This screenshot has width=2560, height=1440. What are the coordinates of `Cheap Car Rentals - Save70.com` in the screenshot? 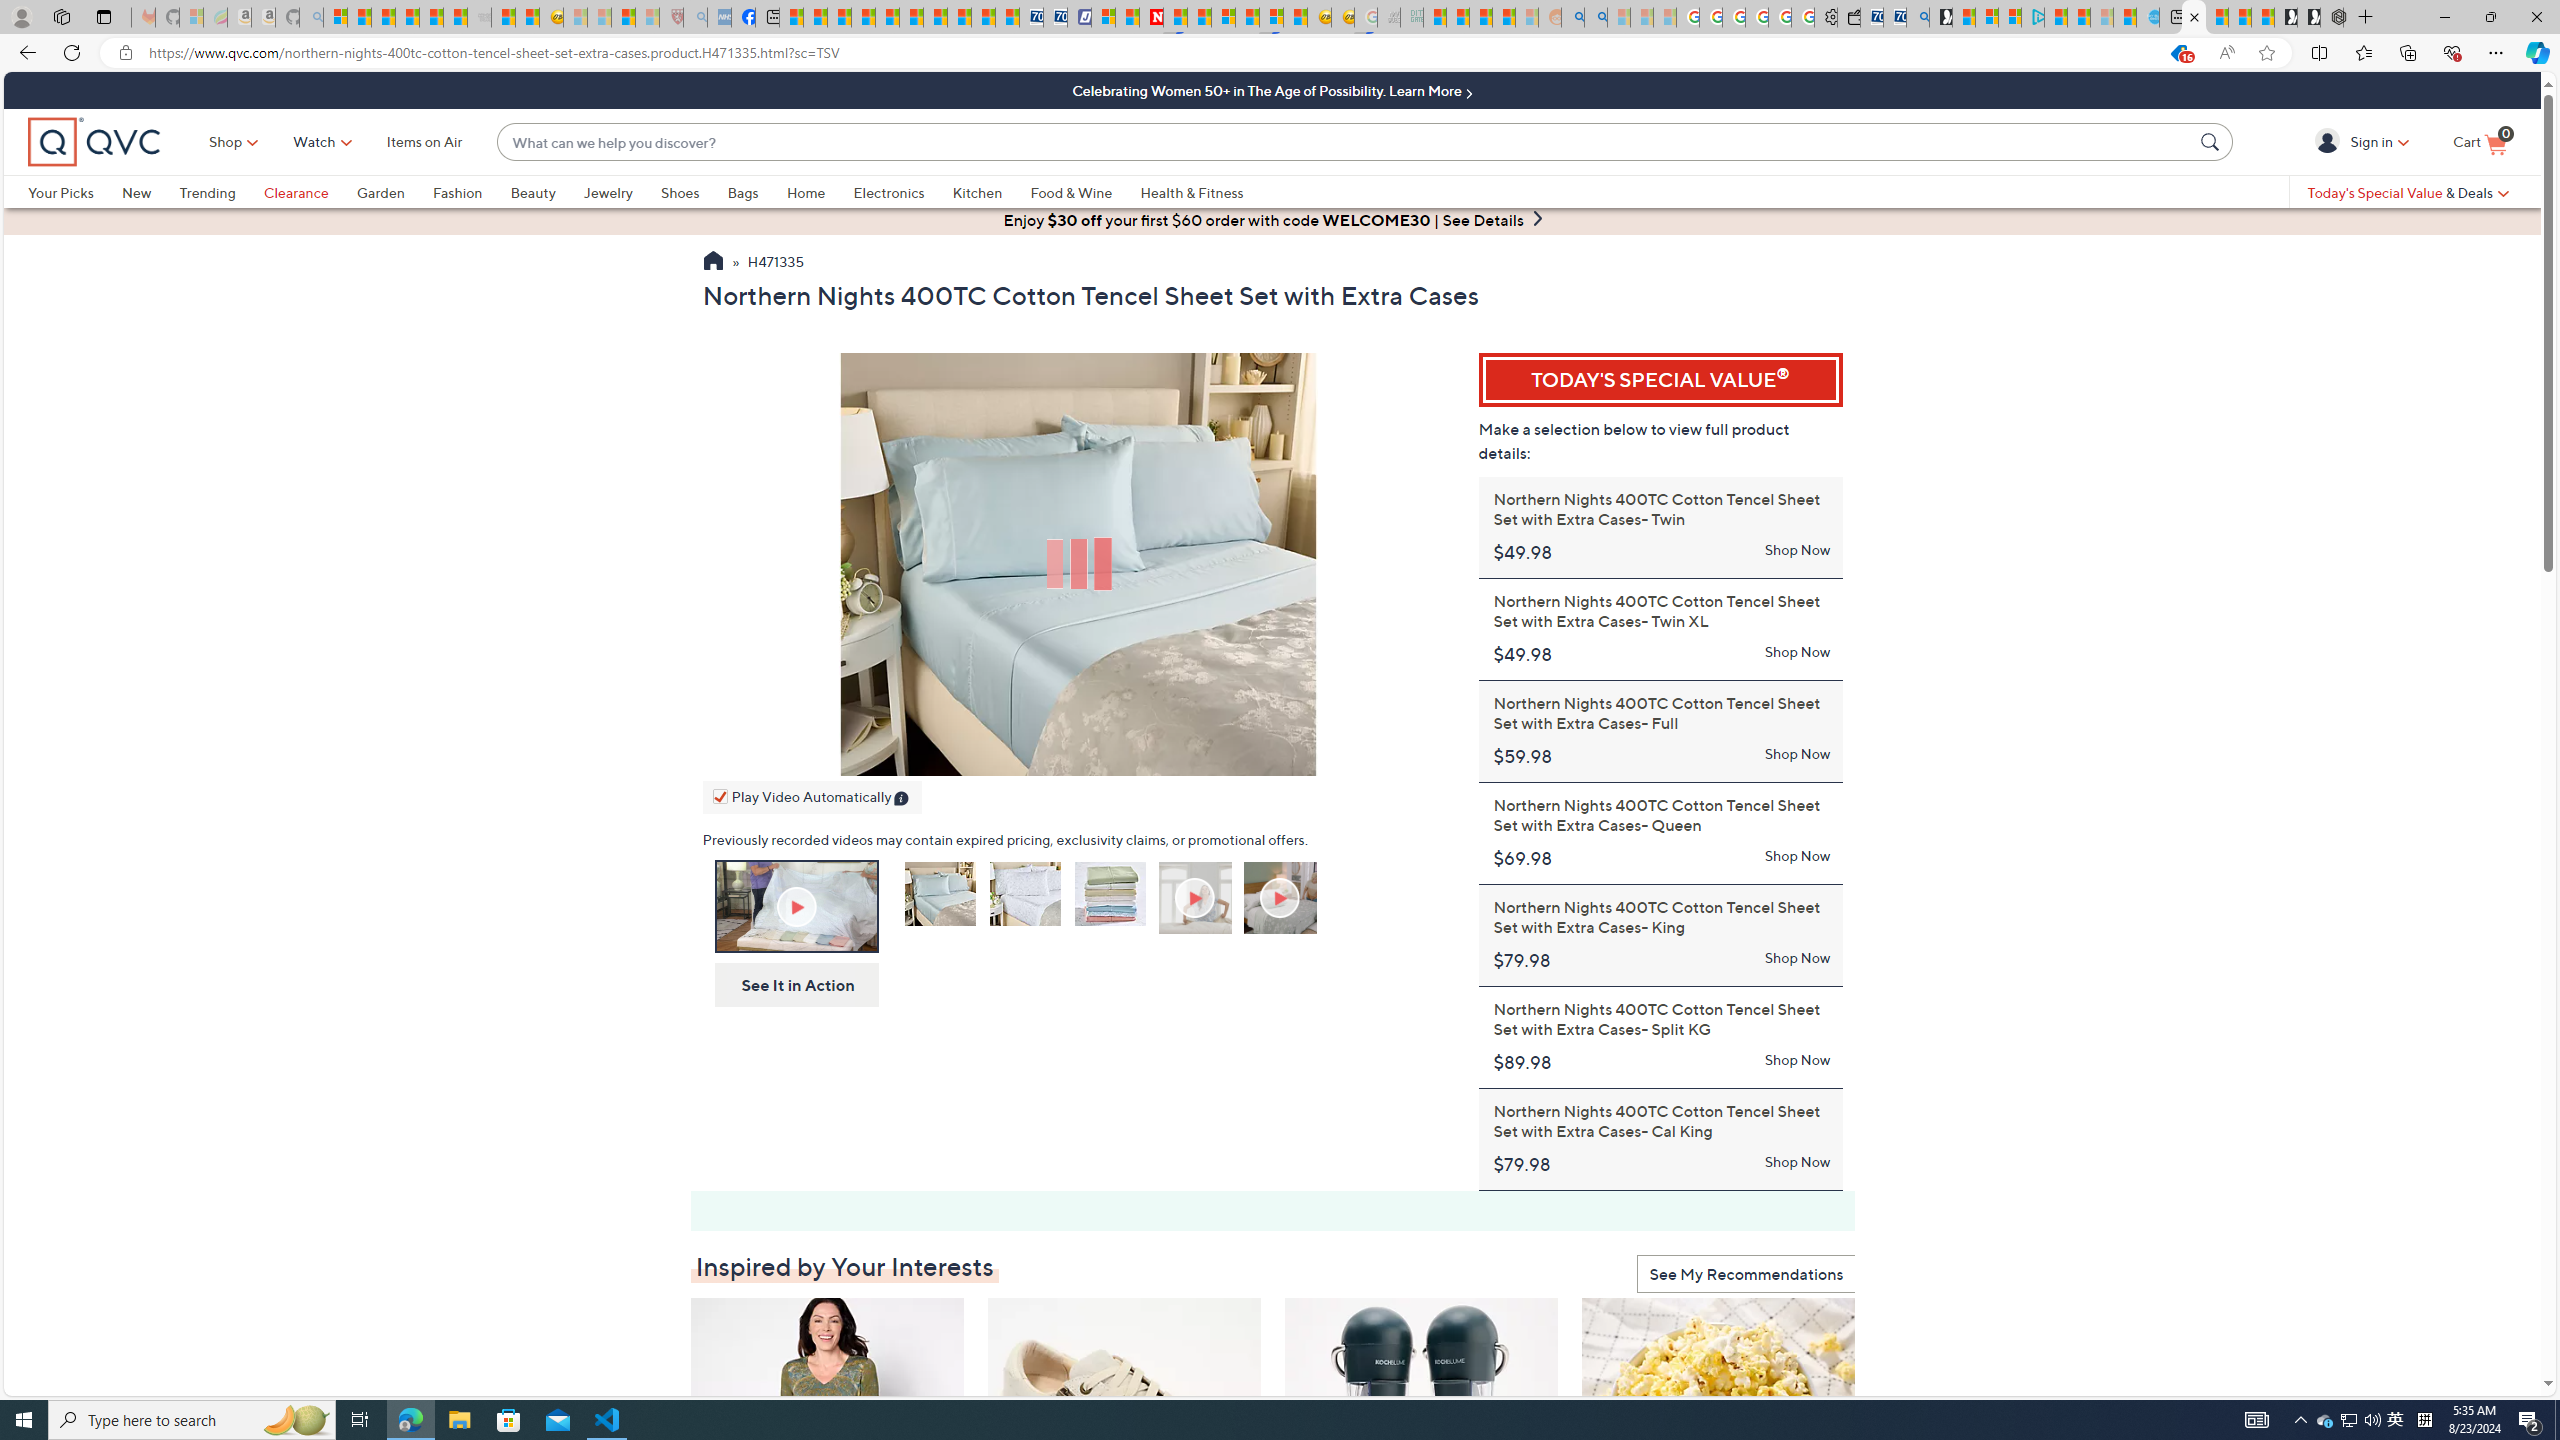 It's located at (1894, 17).